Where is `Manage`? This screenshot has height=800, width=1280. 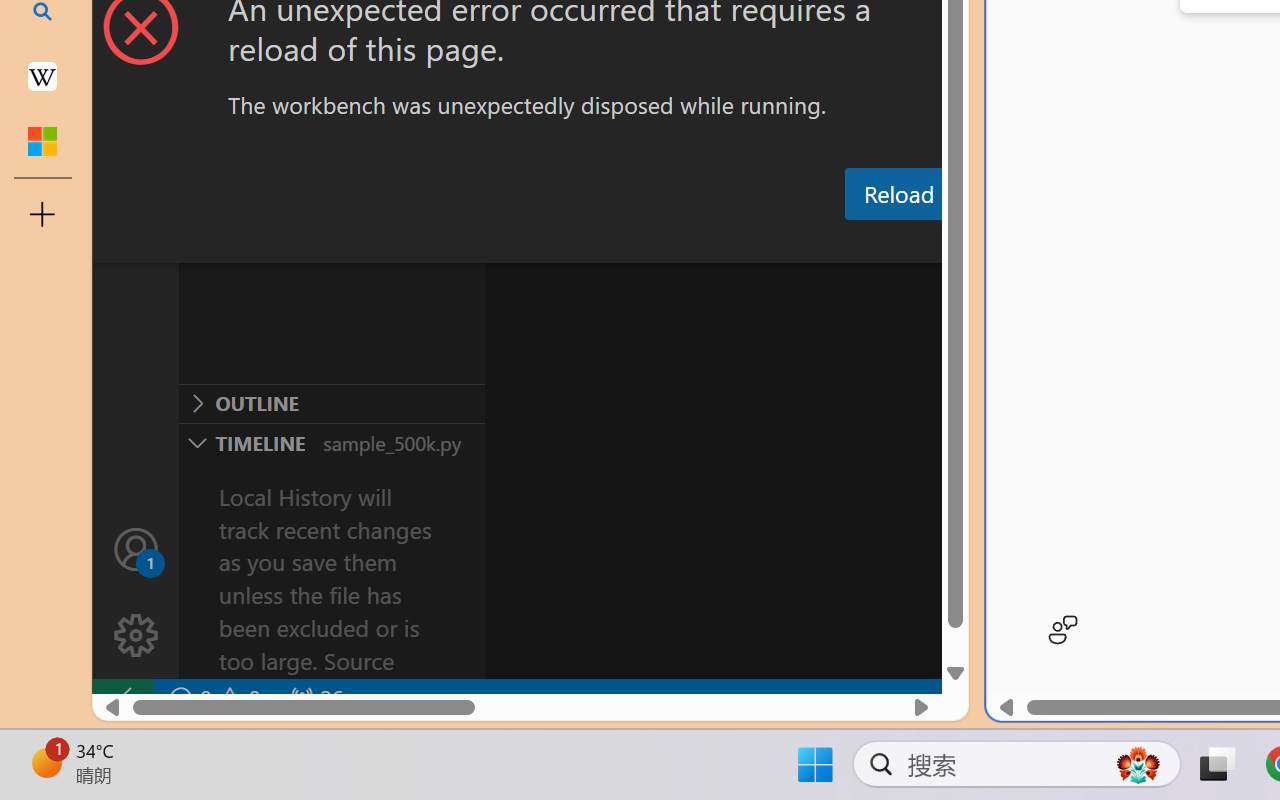 Manage is located at coordinates (136, 636).